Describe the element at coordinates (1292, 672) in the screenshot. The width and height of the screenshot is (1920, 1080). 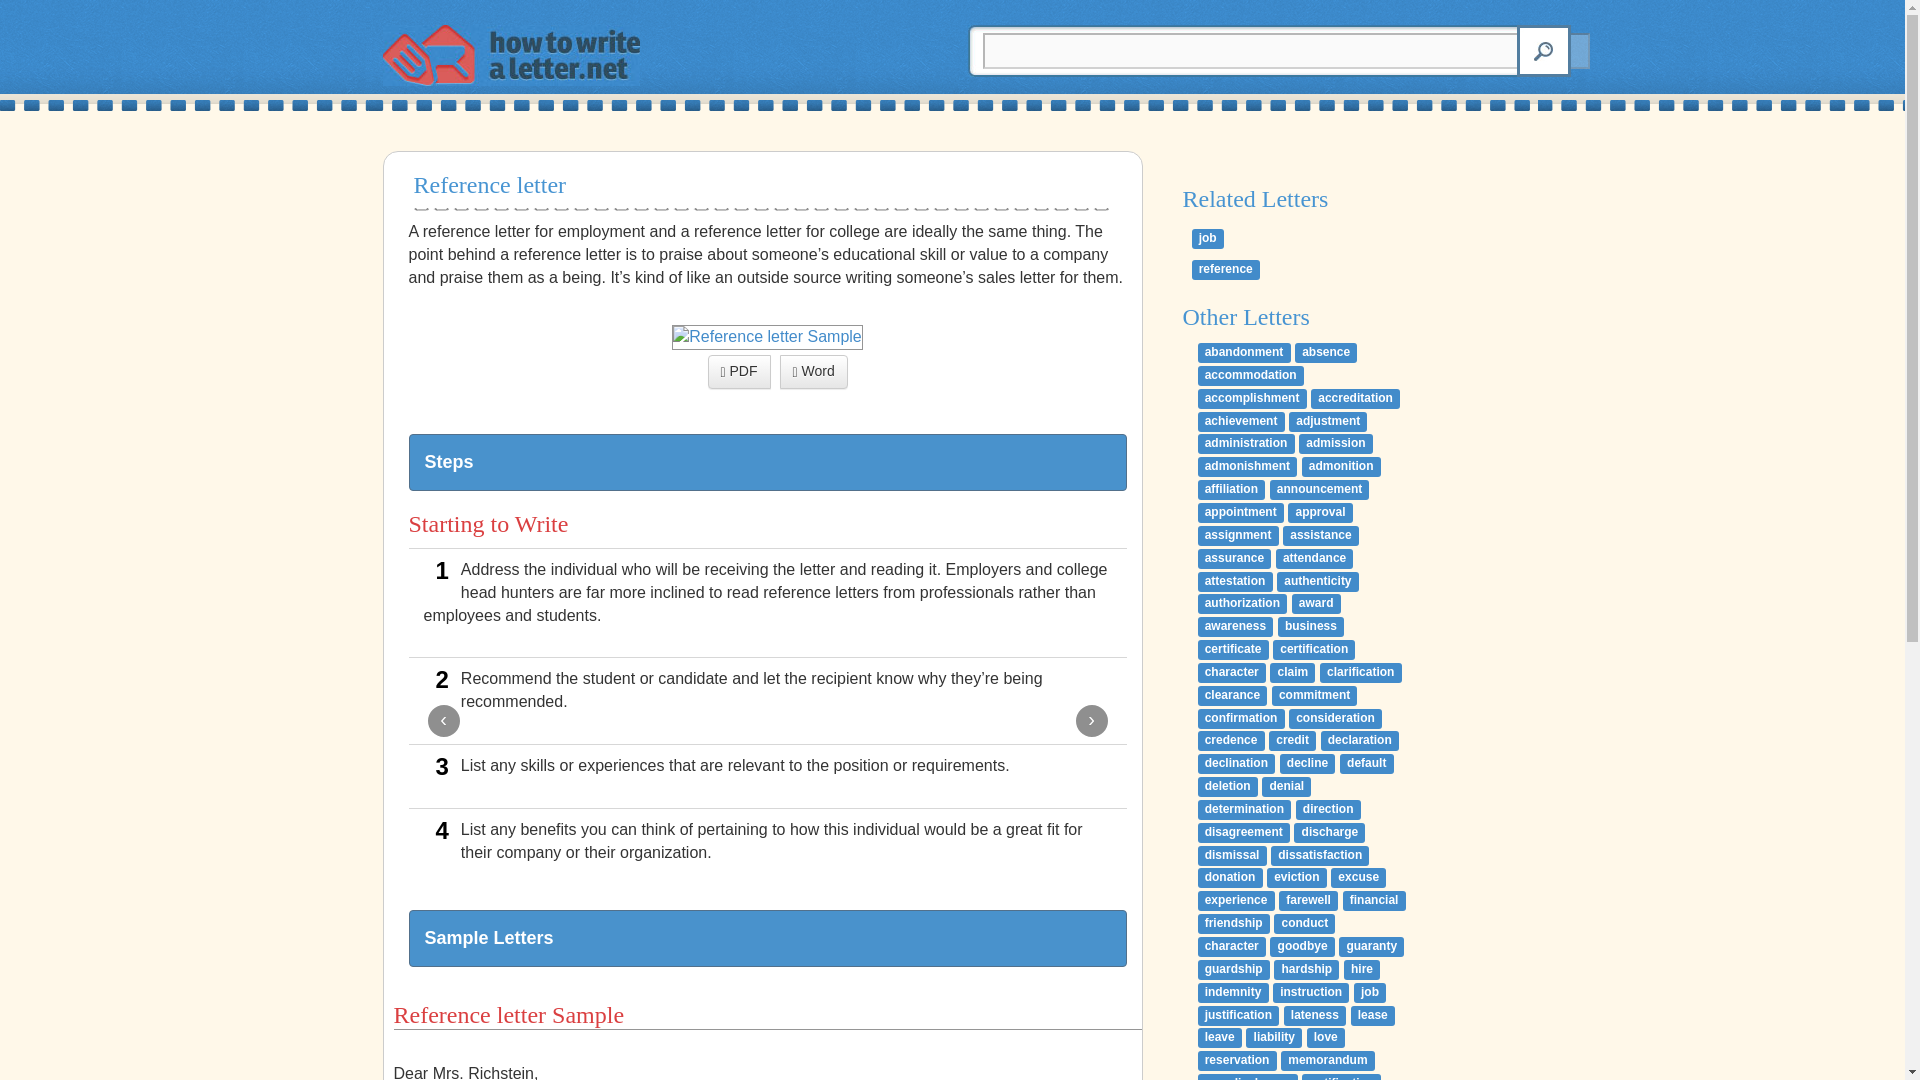
I see `claim` at that location.